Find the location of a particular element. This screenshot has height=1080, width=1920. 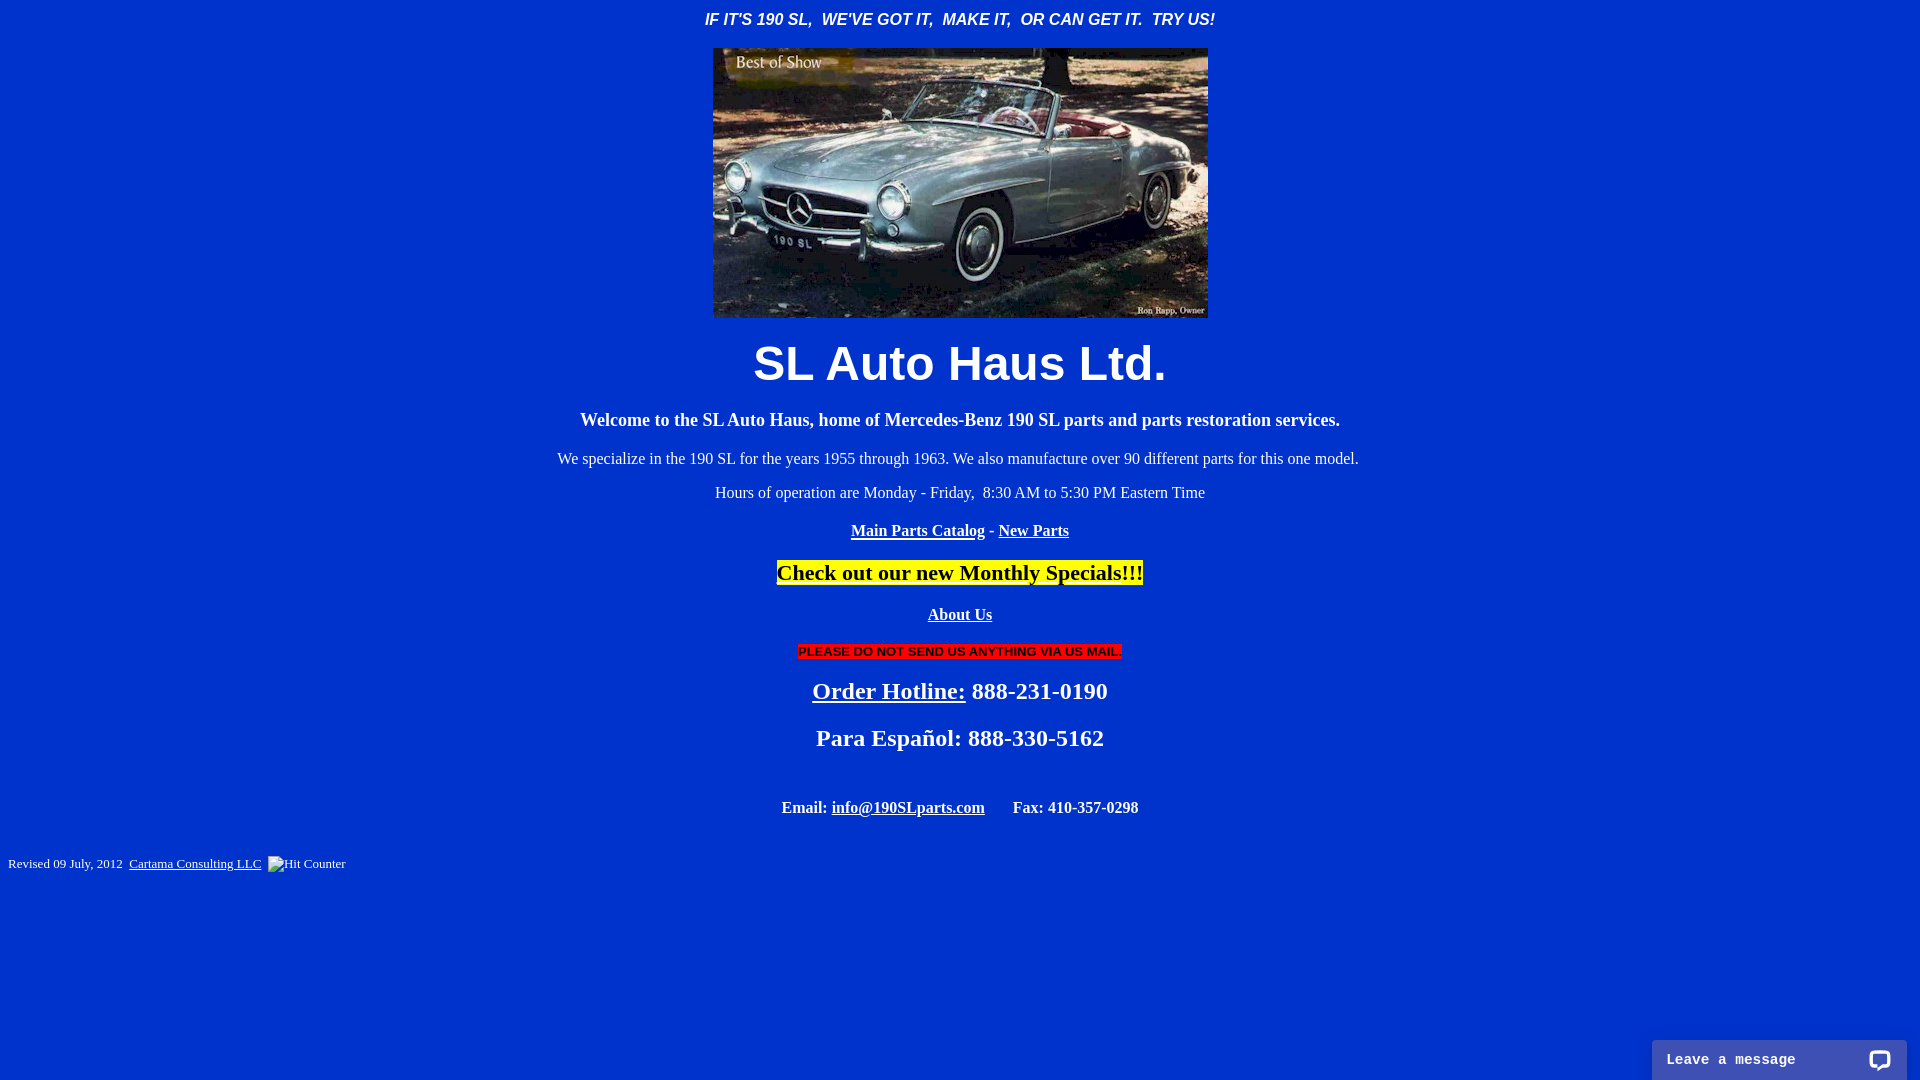

About Us is located at coordinates (960, 614).